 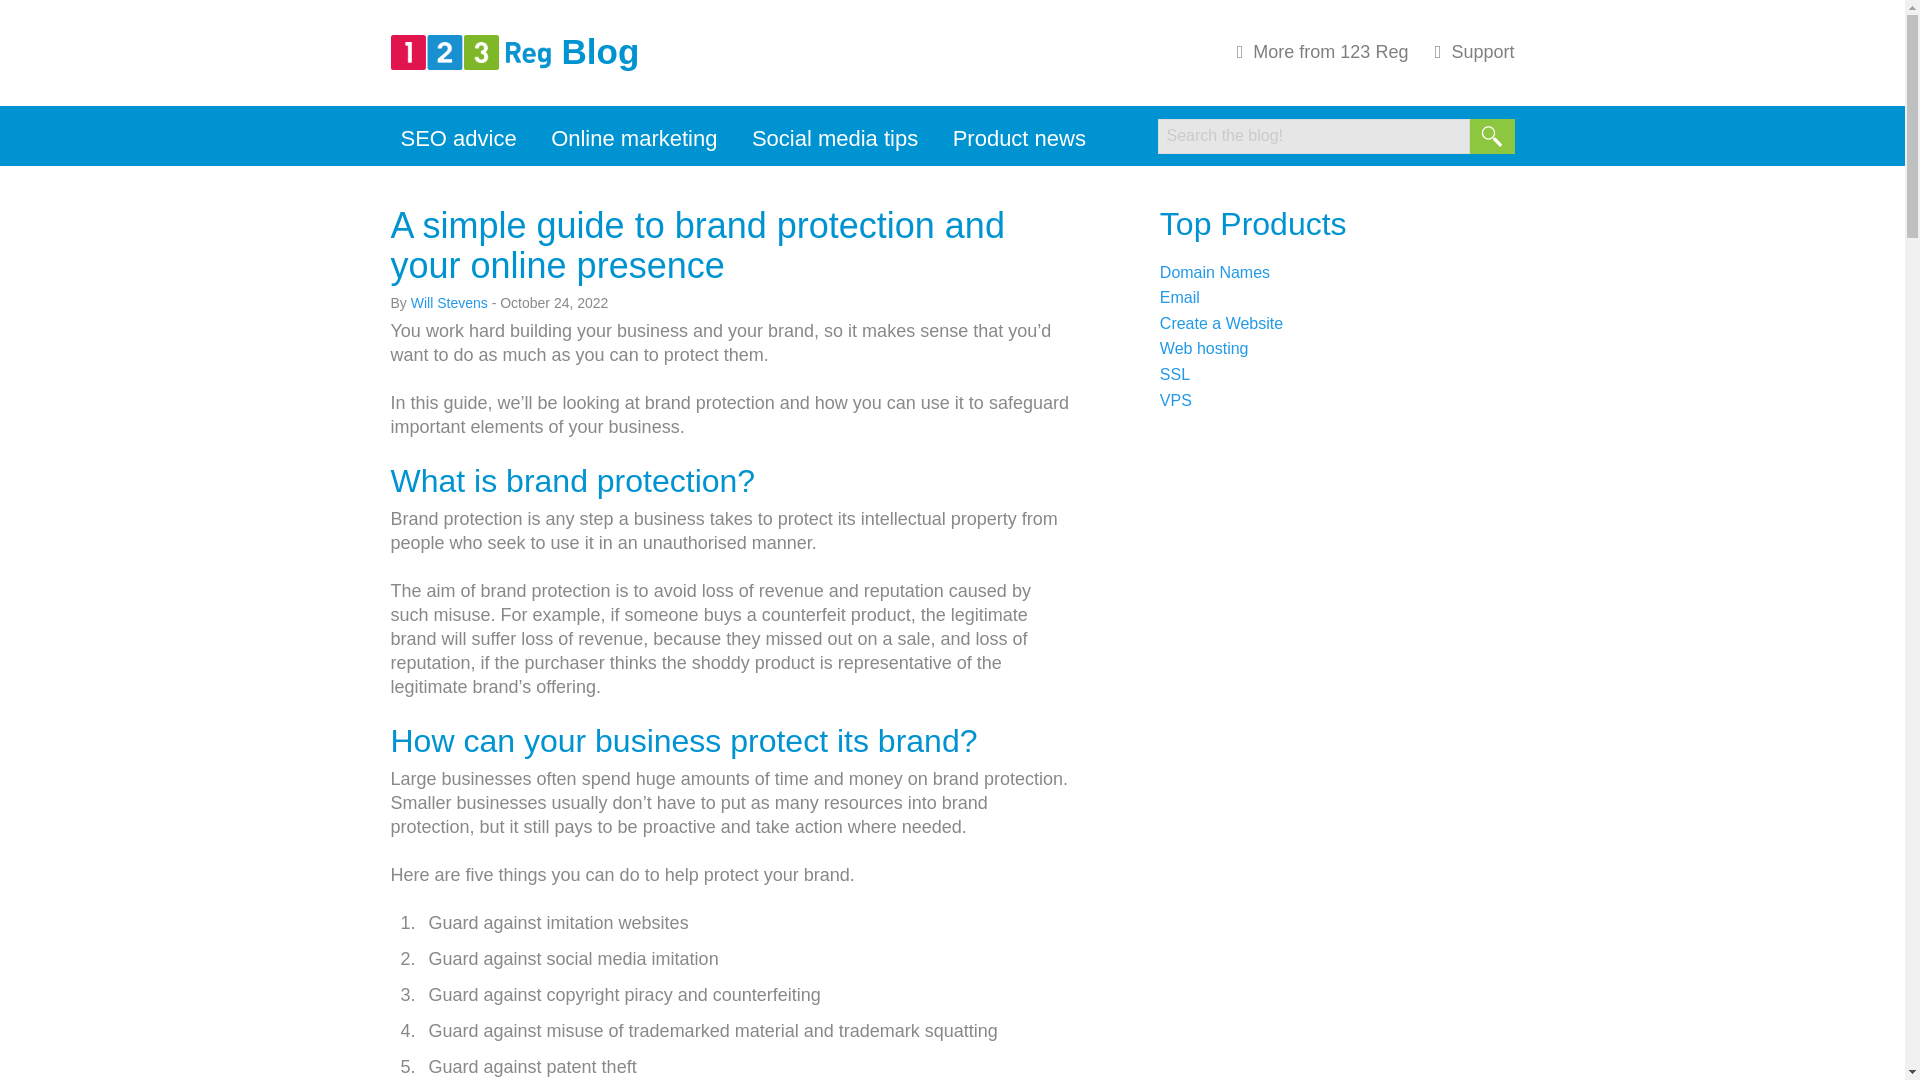 I want to click on Logo image for 123 Reg, so click(x=469, y=52).